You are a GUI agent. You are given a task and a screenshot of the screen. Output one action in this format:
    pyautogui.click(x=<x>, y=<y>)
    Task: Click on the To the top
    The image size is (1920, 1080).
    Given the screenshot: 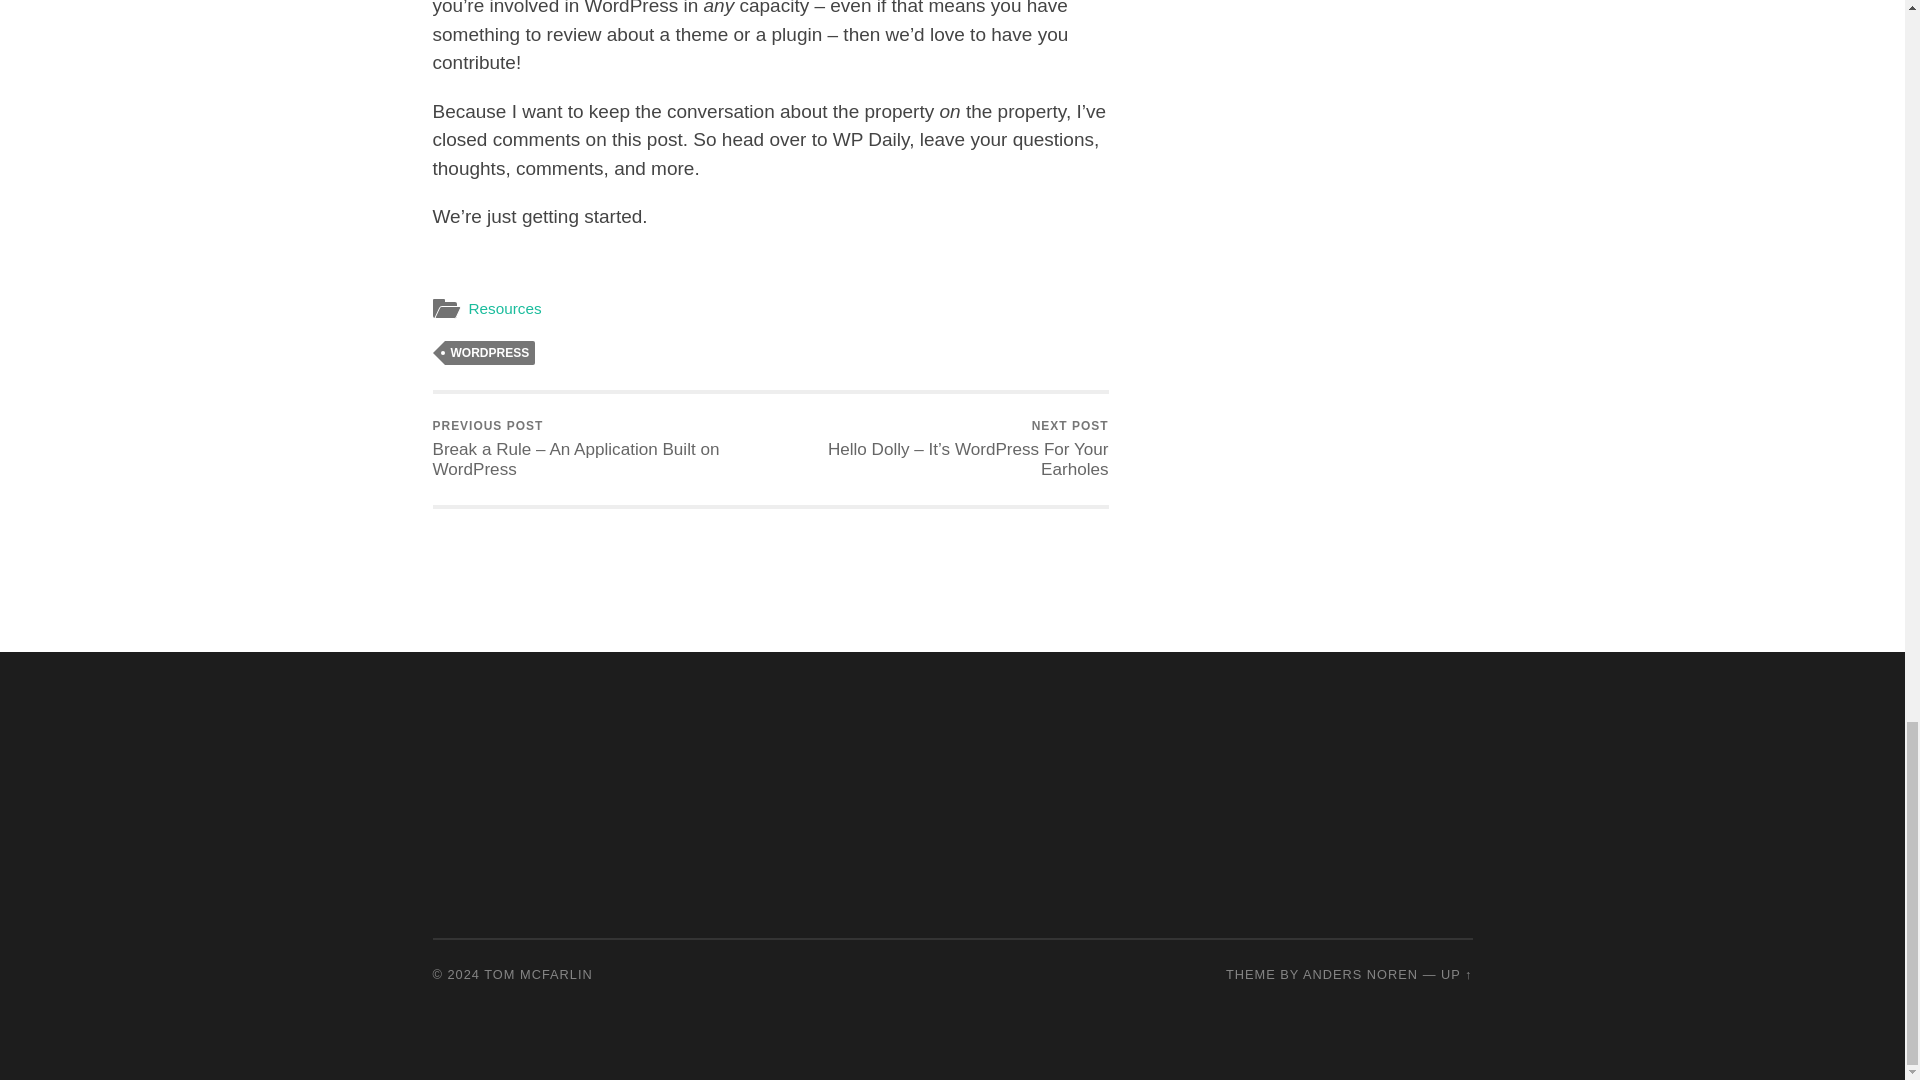 What is the action you would take?
    pyautogui.click(x=1456, y=974)
    